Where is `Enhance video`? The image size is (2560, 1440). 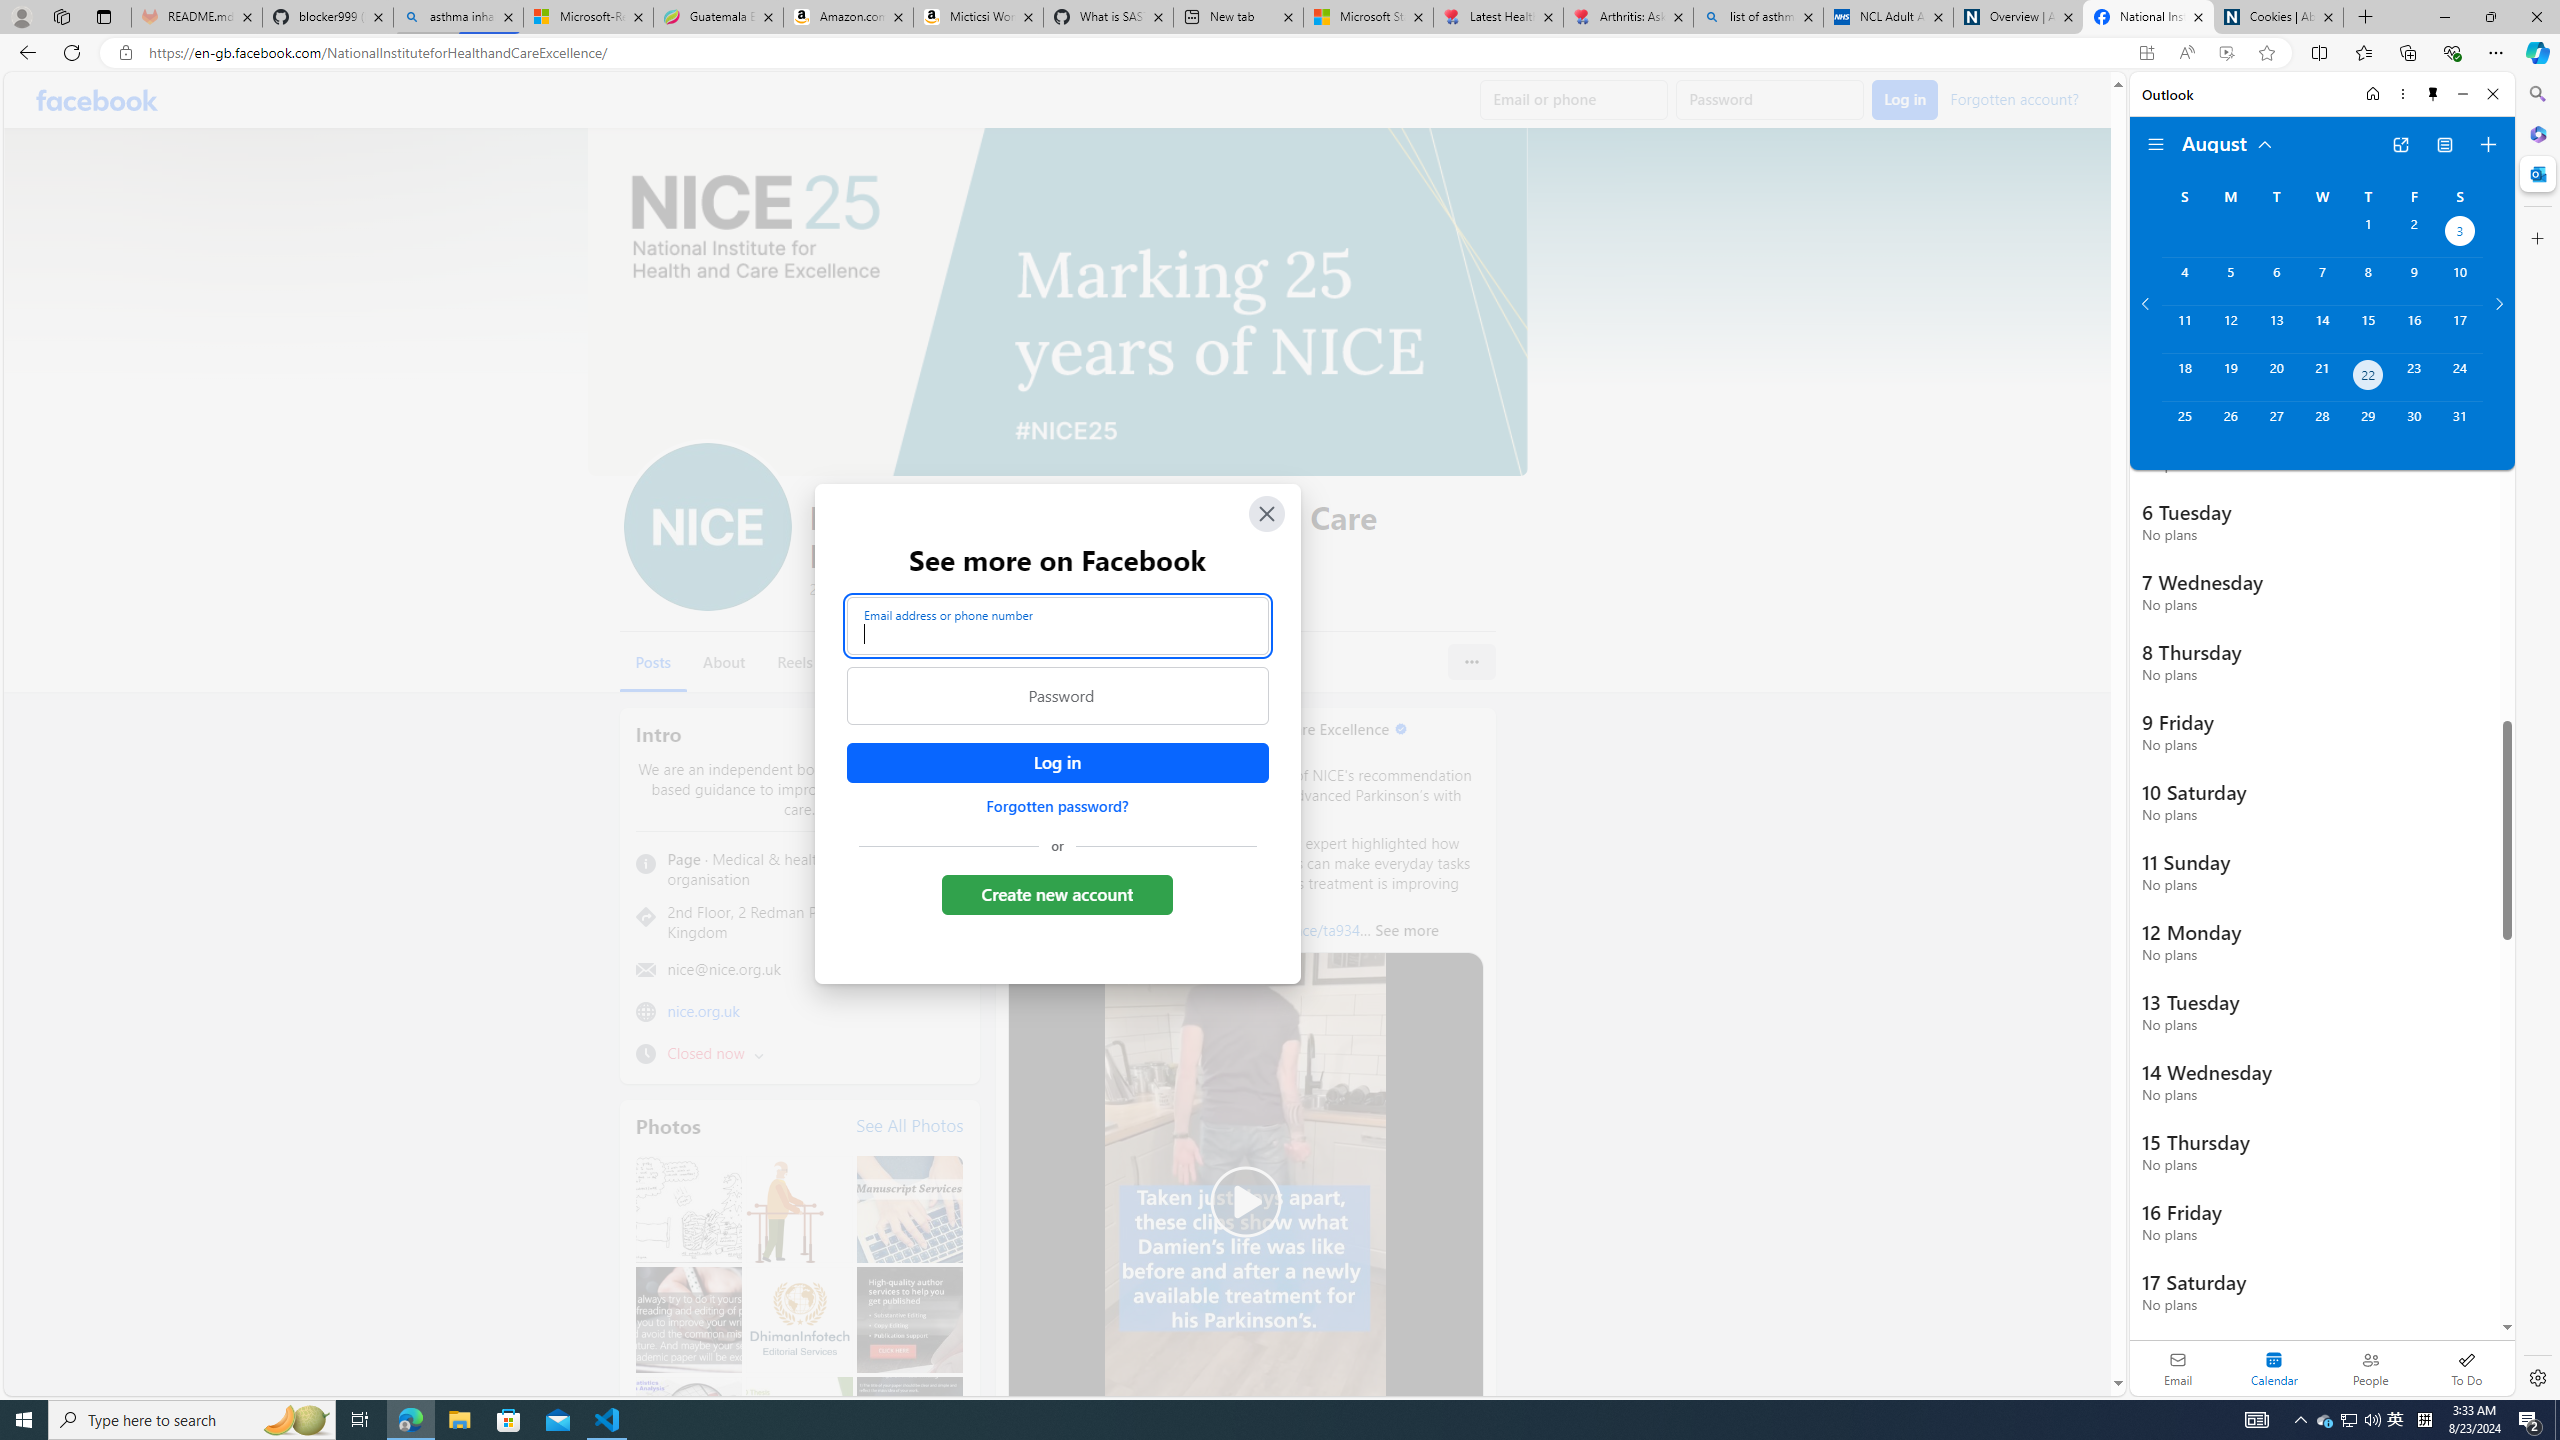
Enhance video is located at coordinates (2226, 53).